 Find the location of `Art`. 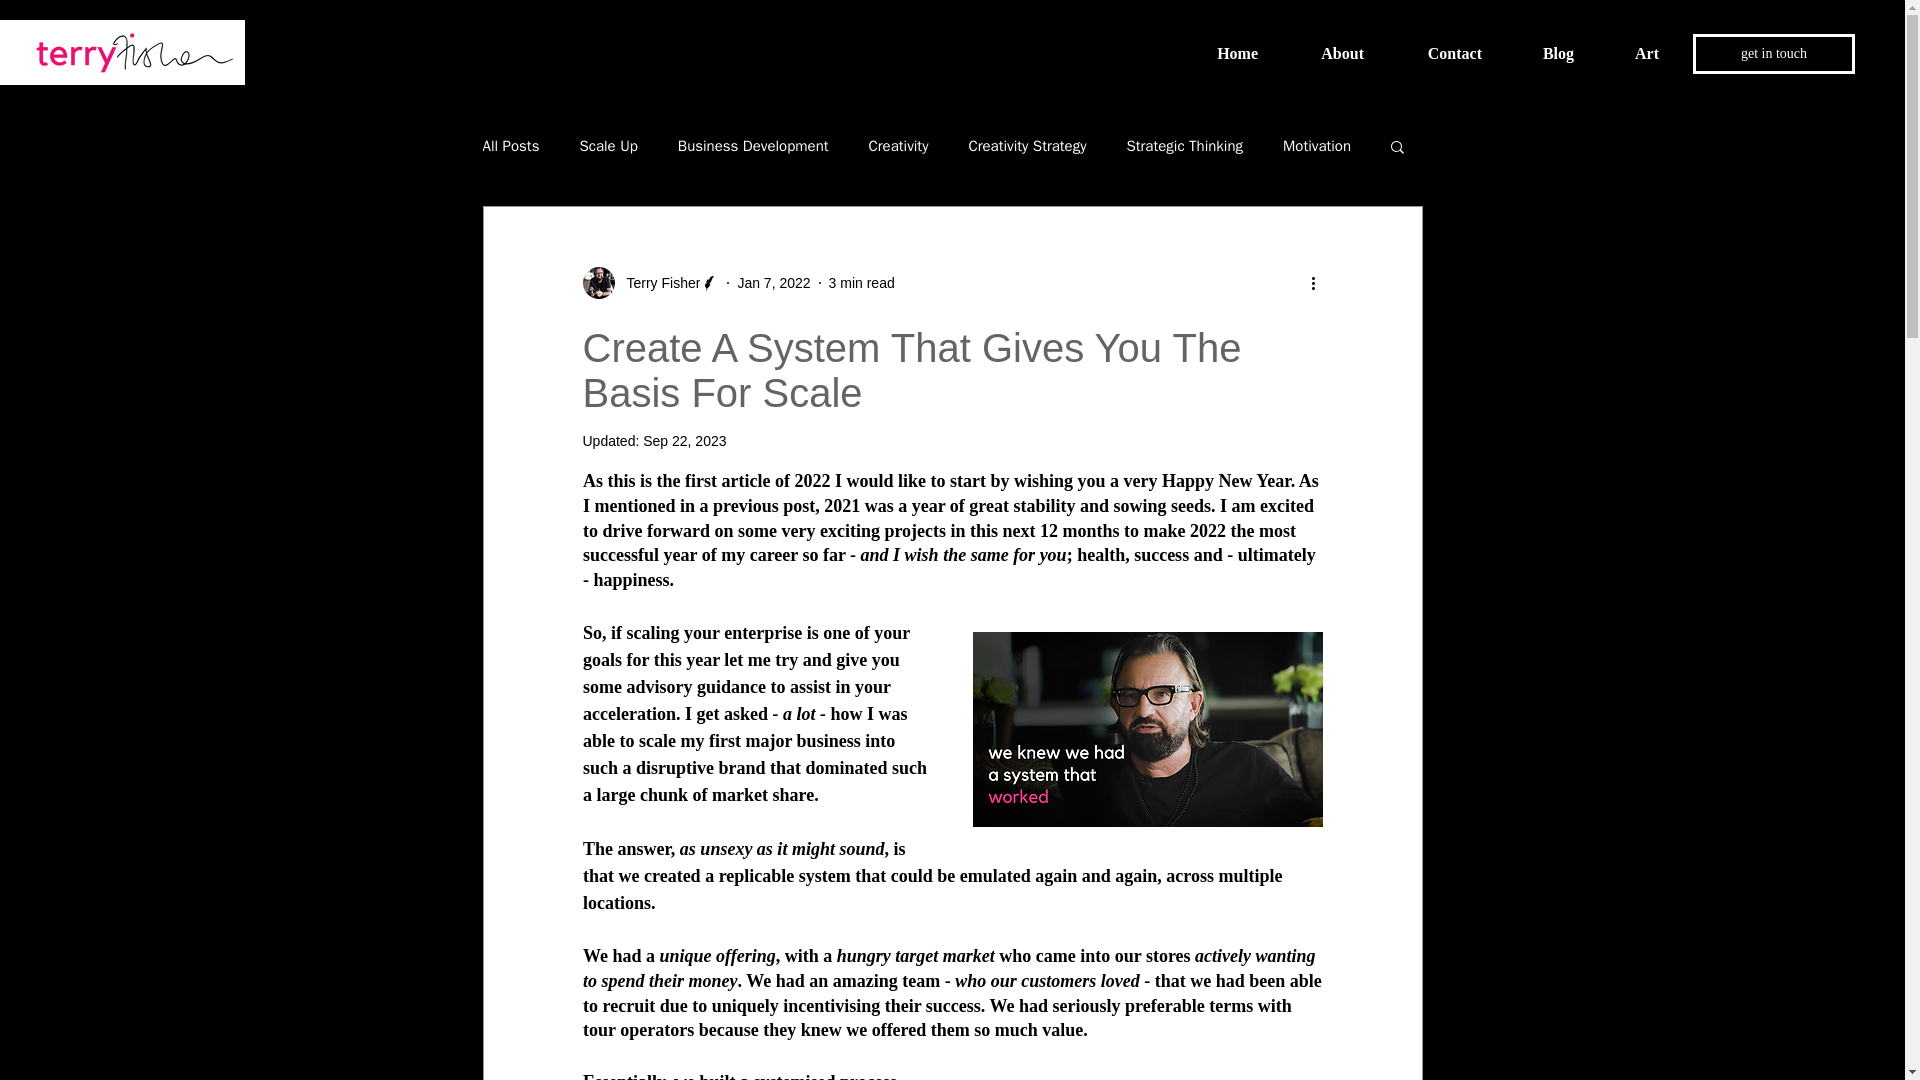

Art is located at coordinates (1632, 54).